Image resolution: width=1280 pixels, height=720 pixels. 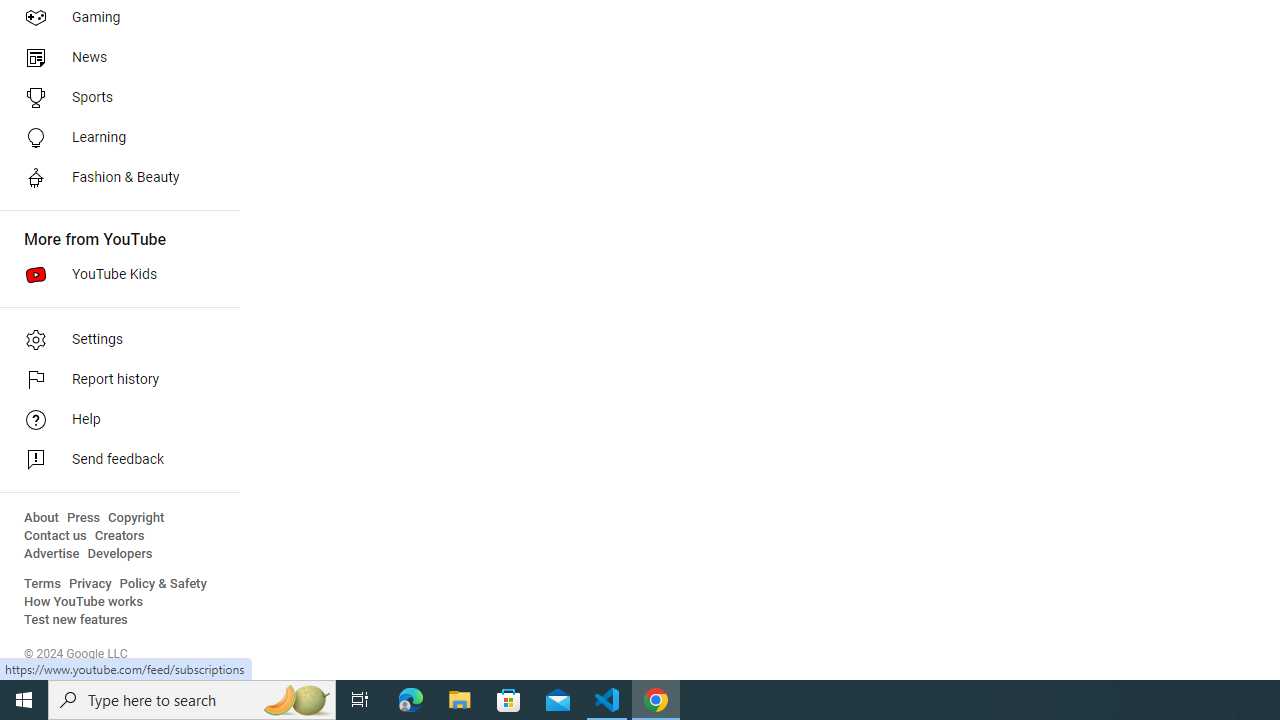 I want to click on Contact us, so click(x=56, y=536).